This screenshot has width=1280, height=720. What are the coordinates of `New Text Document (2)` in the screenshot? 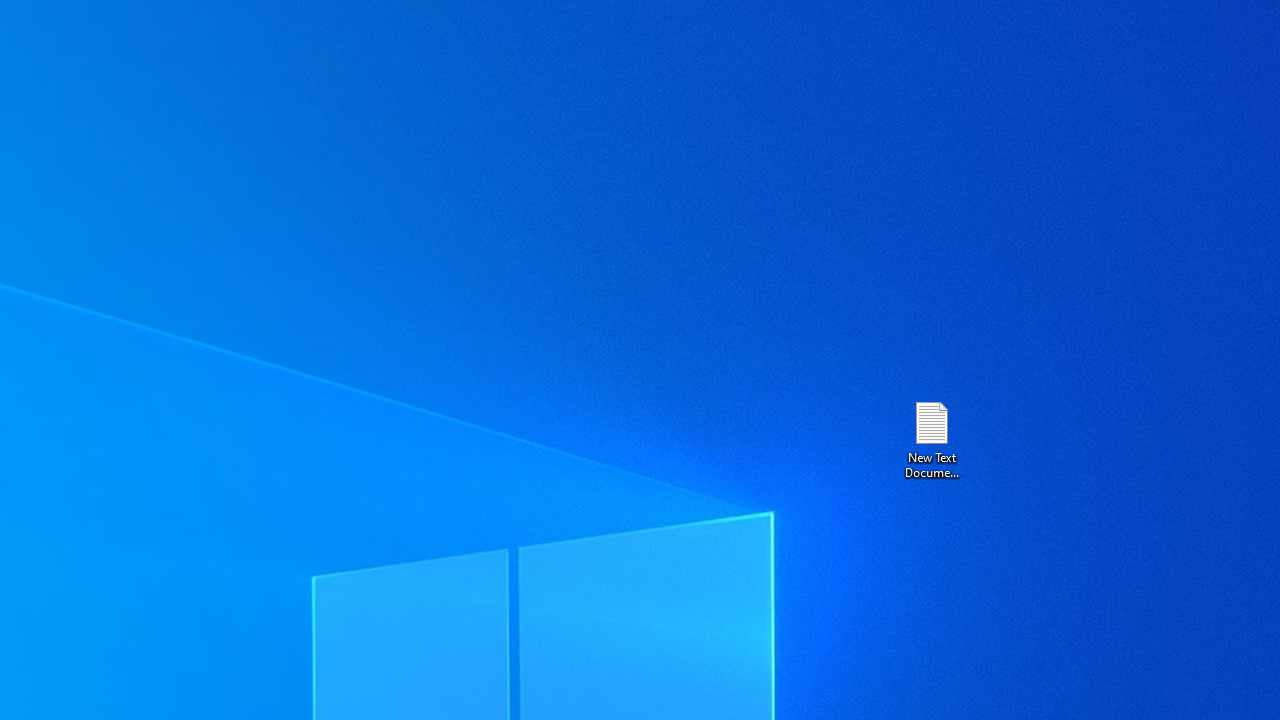 It's located at (931, 438).